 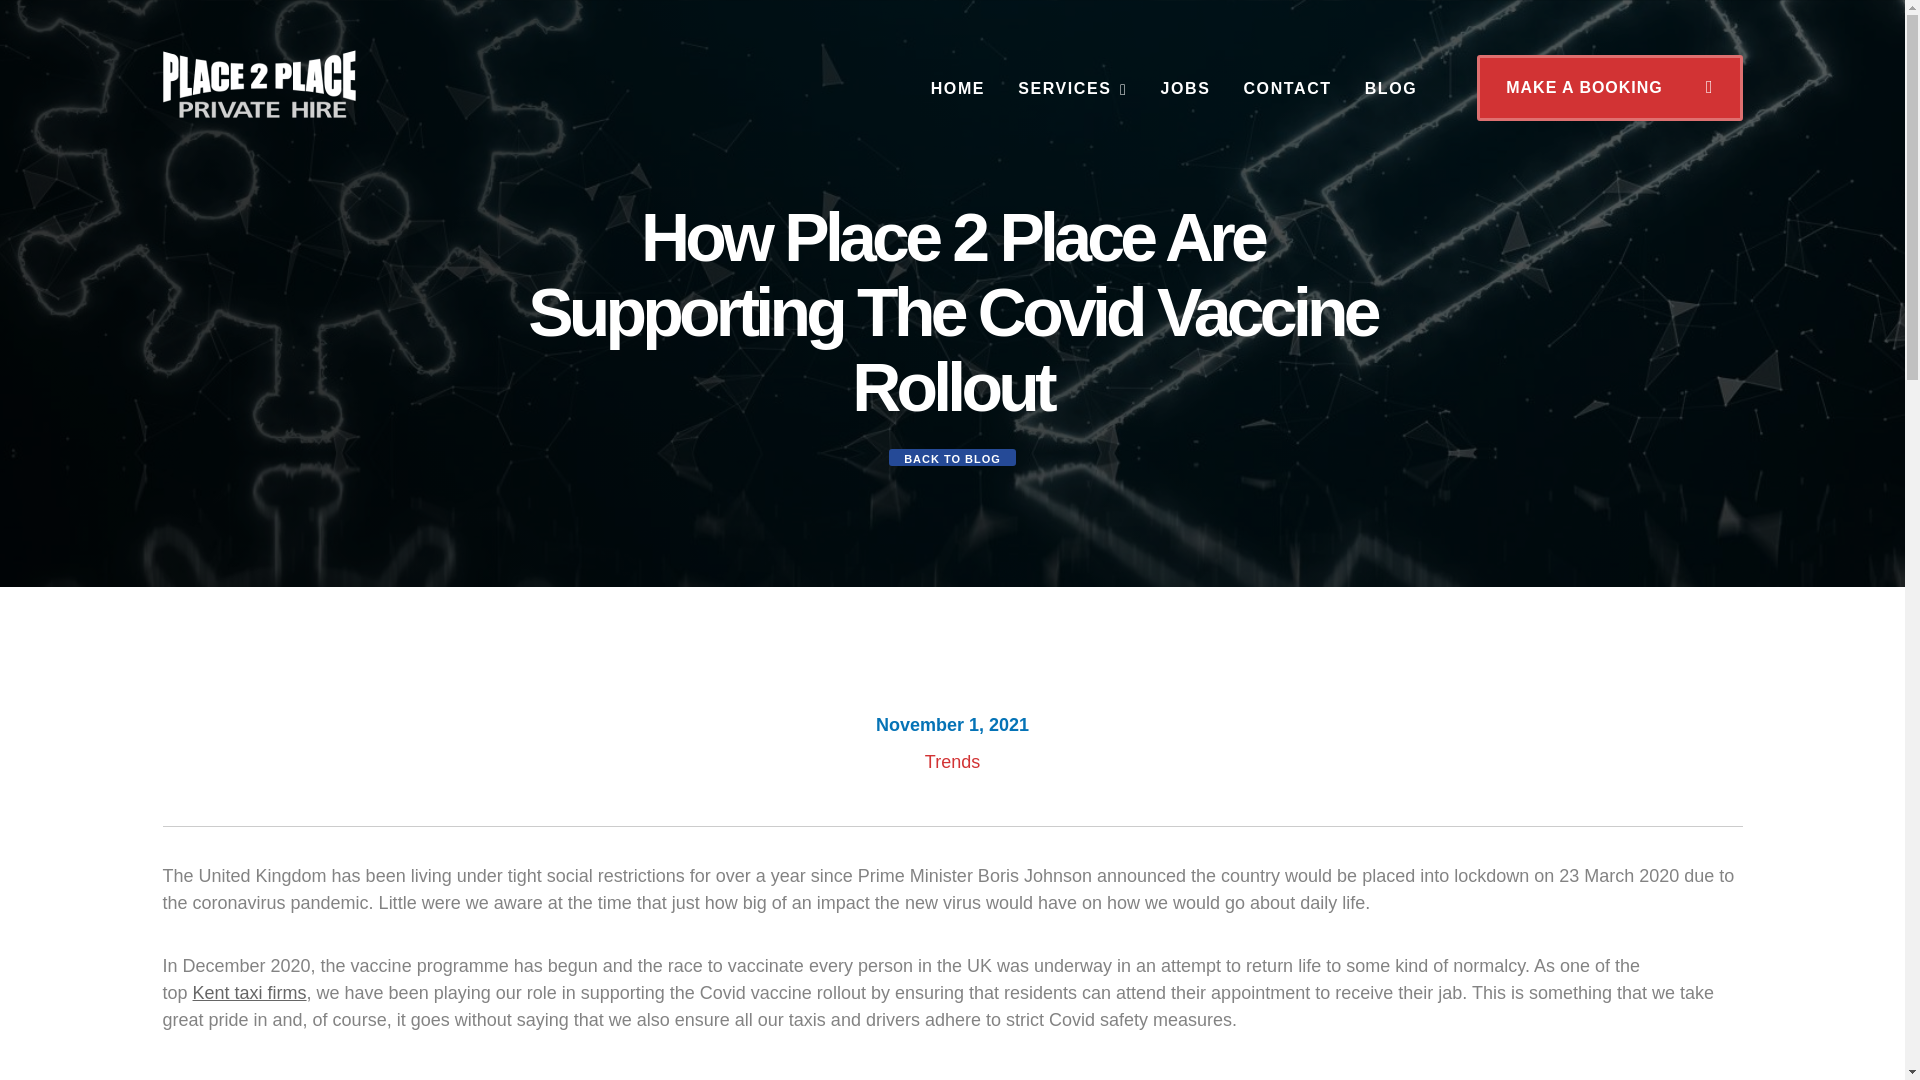 What do you see at coordinates (1072, 88) in the screenshot?
I see `SERVICES` at bounding box center [1072, 88].